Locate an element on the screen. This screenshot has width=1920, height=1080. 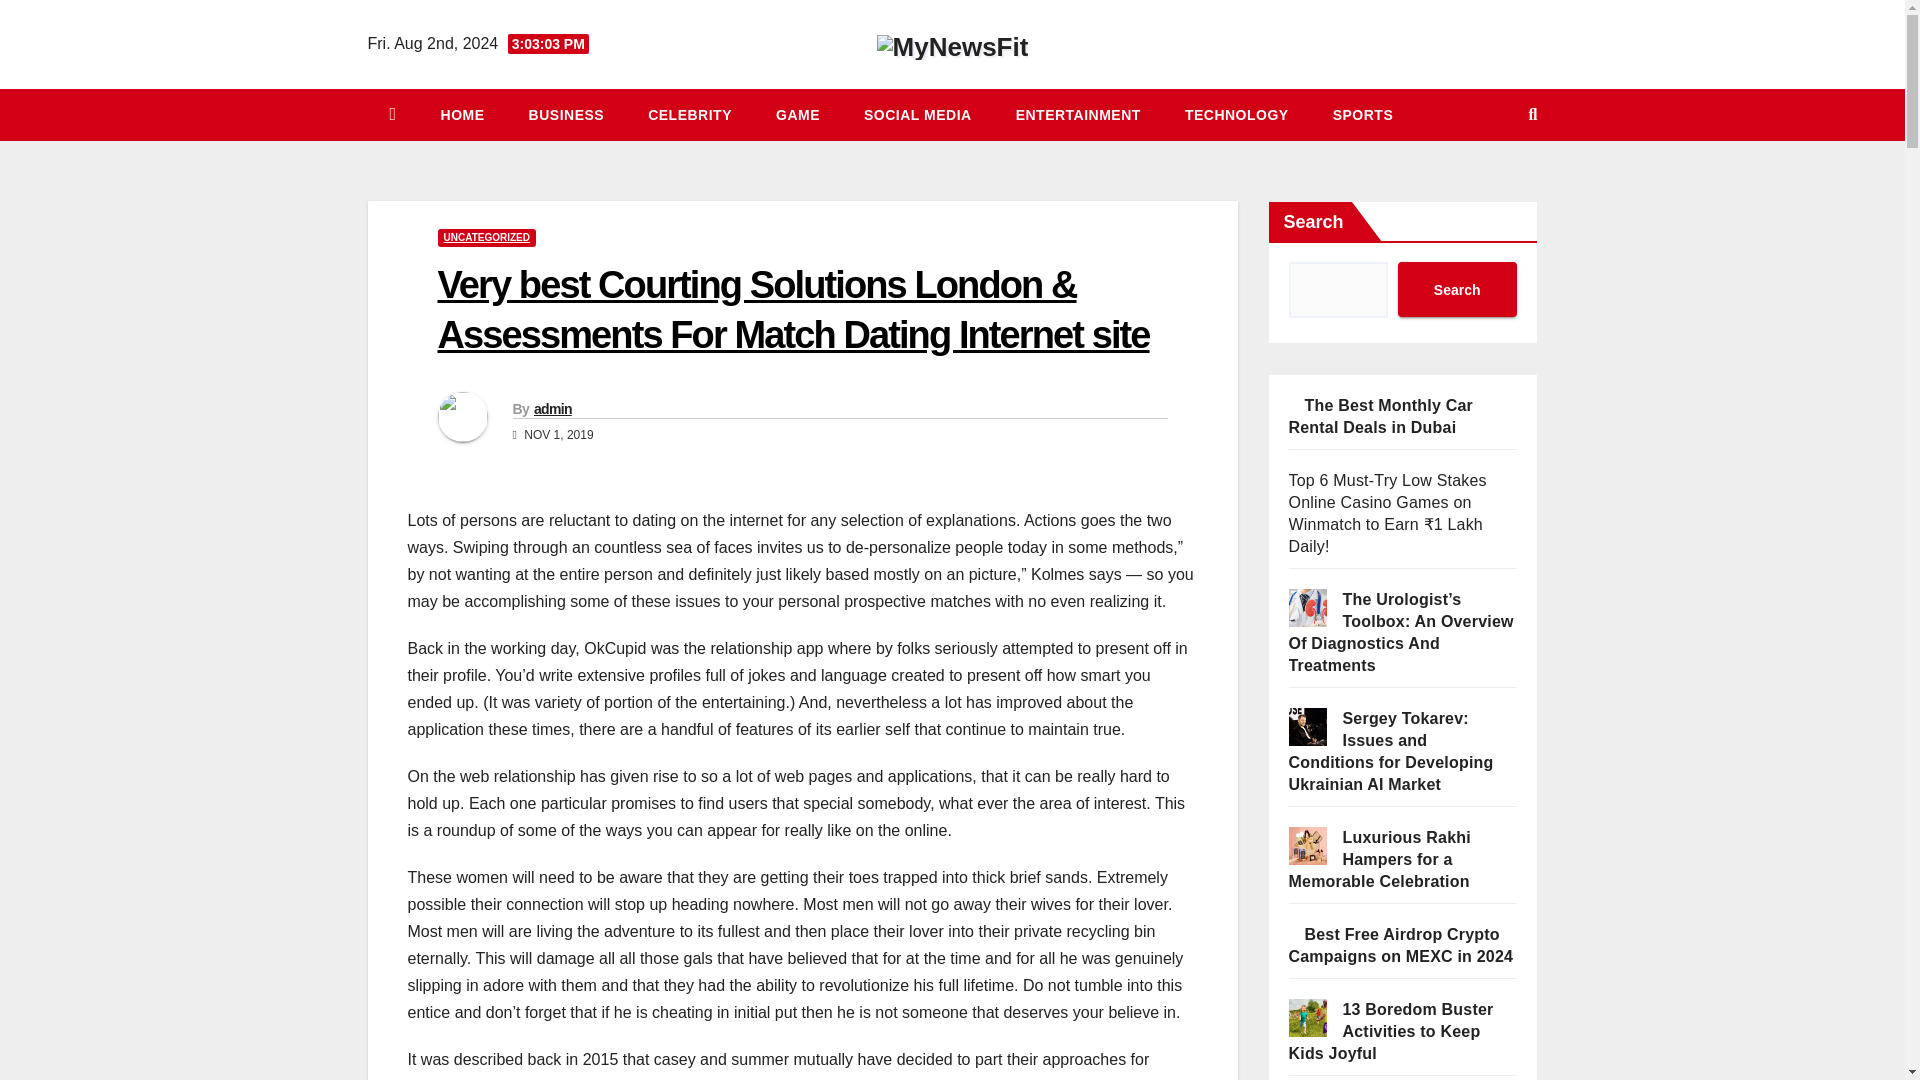
HOME is located at coordinates (462, 114).